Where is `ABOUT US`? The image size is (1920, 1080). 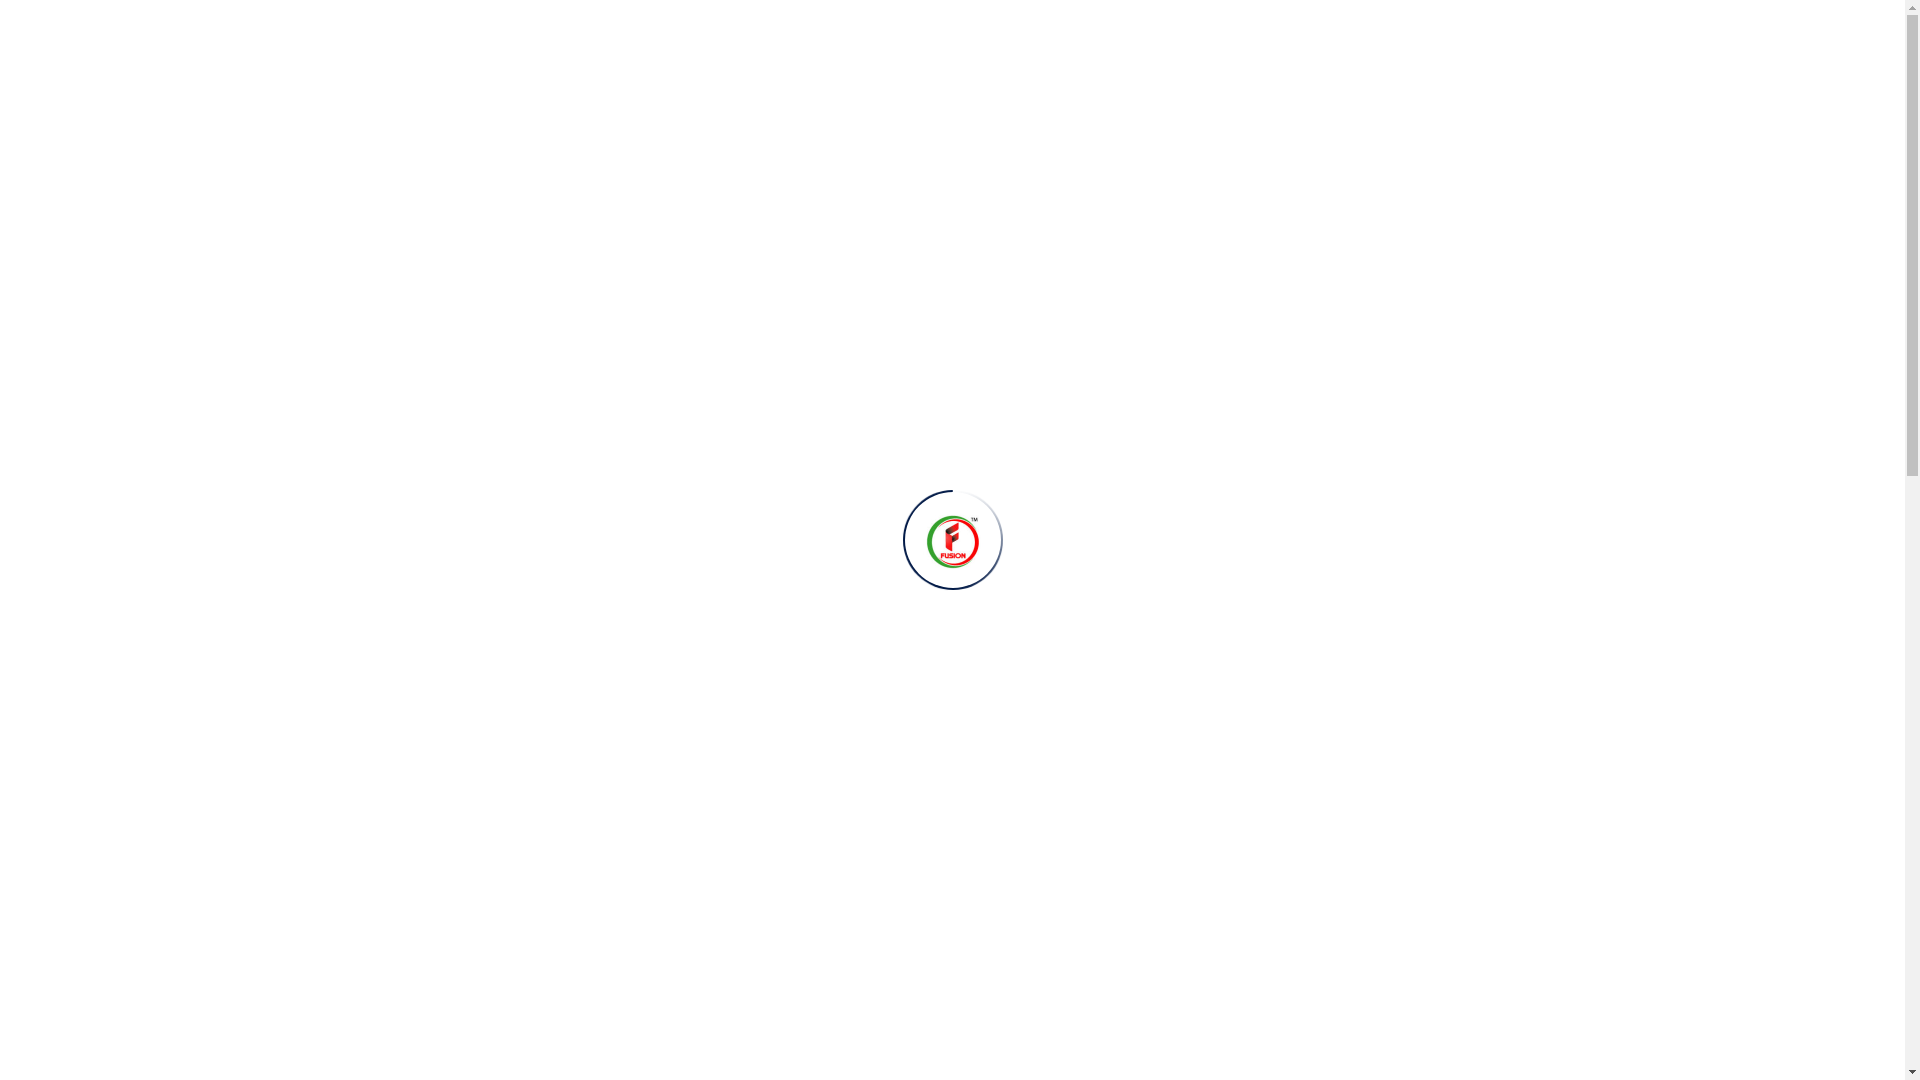
ABOUT US is located at coordinates (582, 292).